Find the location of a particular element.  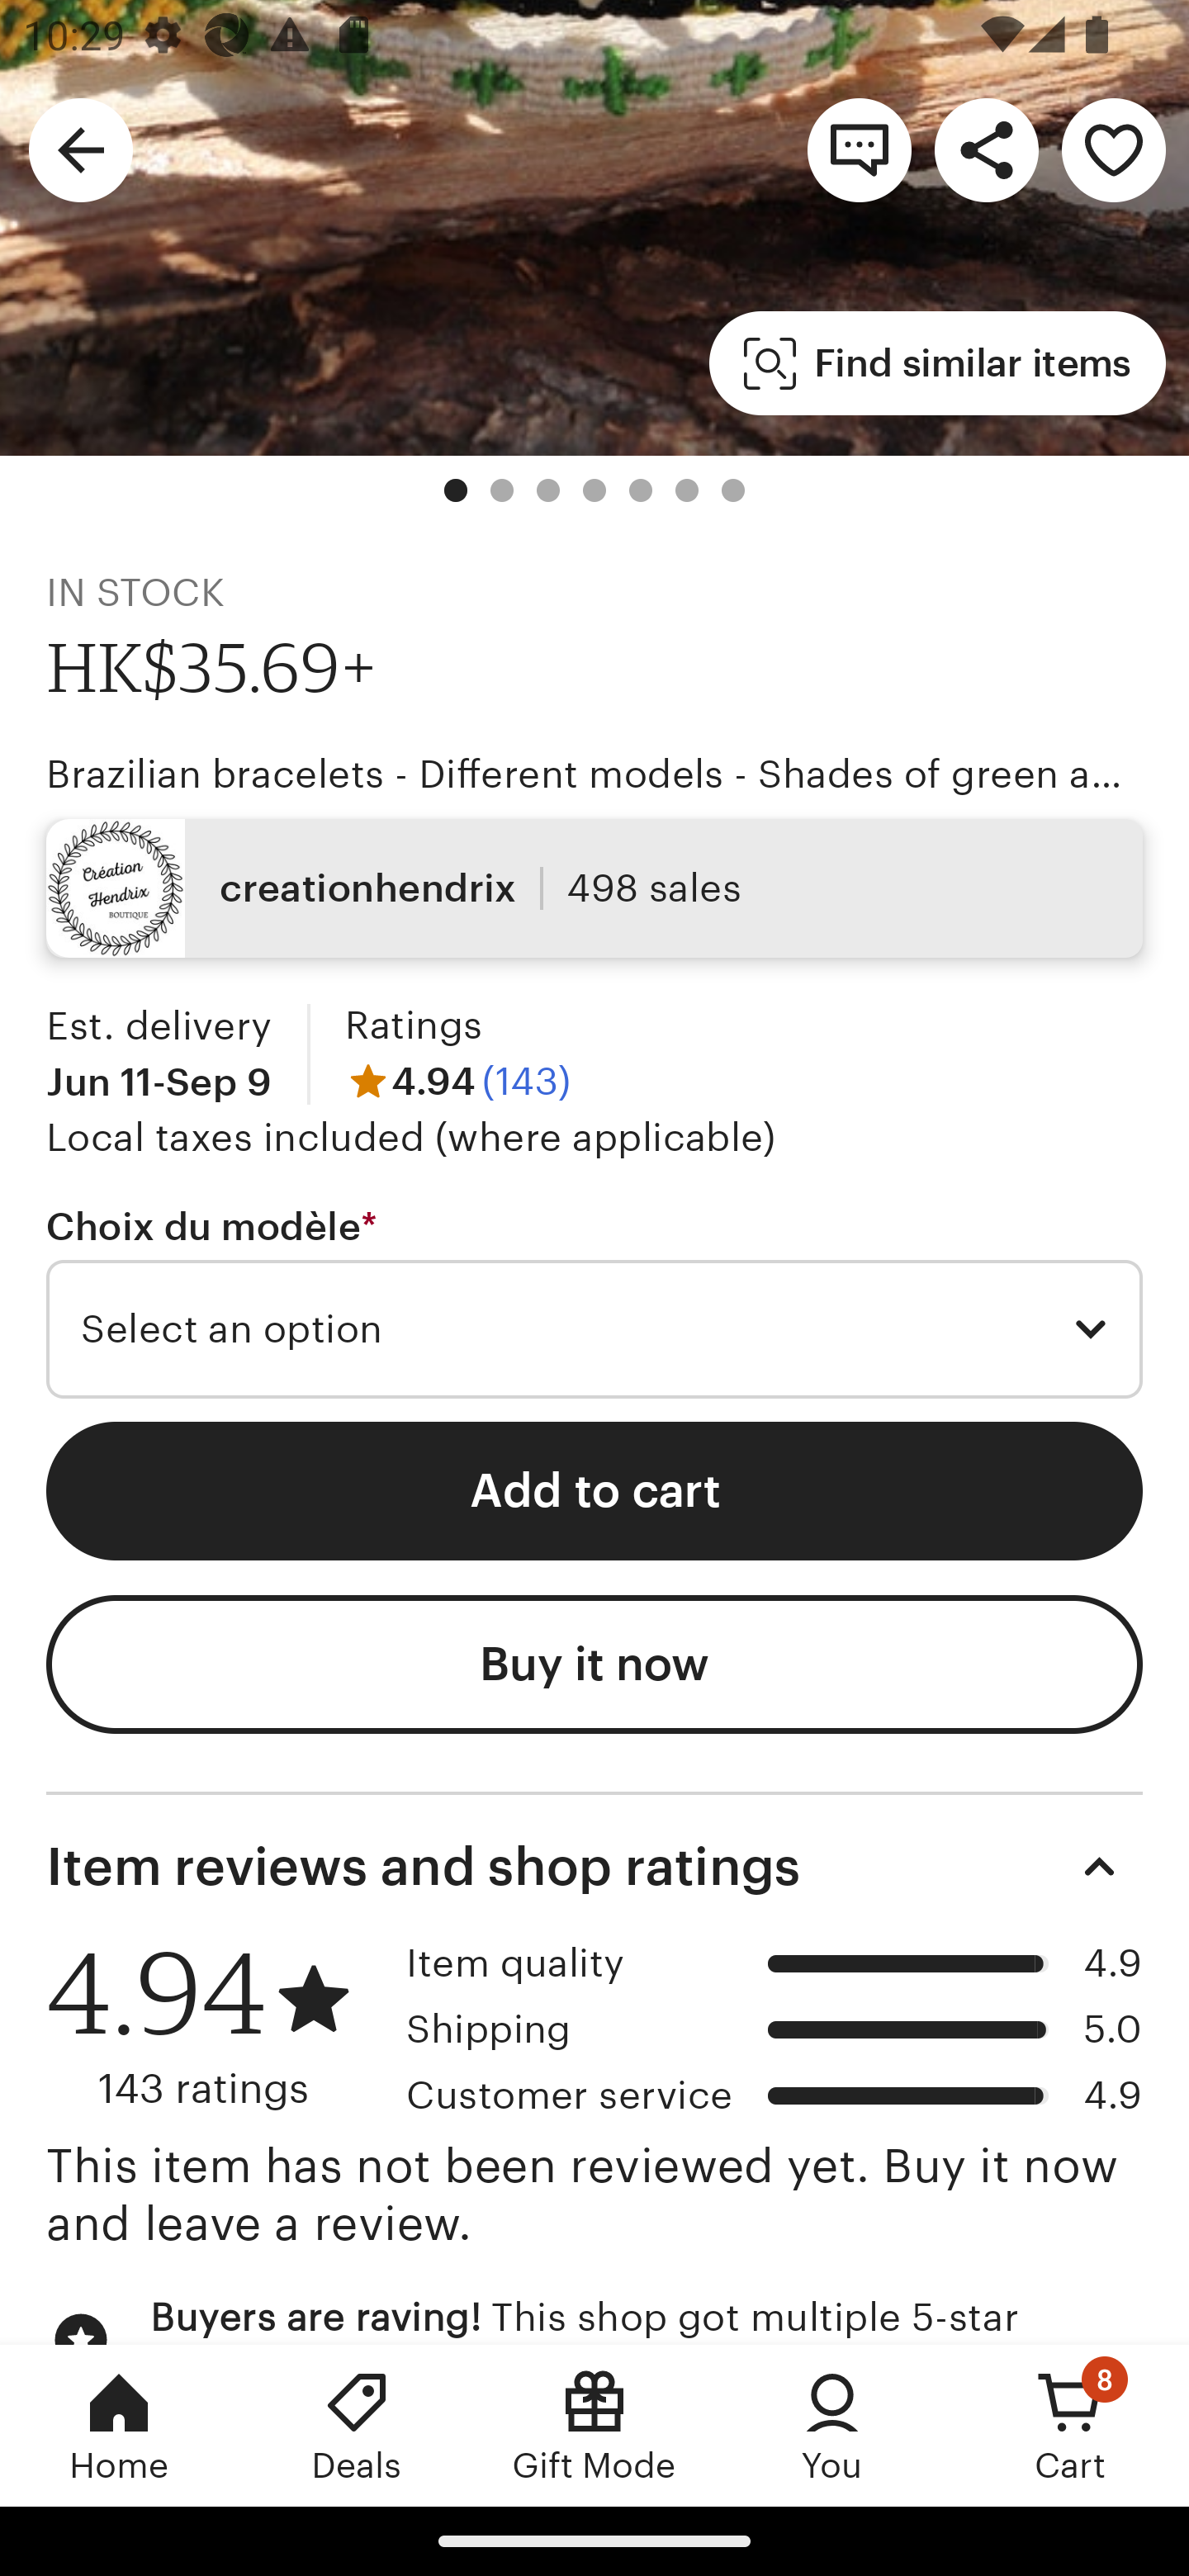

Deals is located at coordinates (357, 2425).